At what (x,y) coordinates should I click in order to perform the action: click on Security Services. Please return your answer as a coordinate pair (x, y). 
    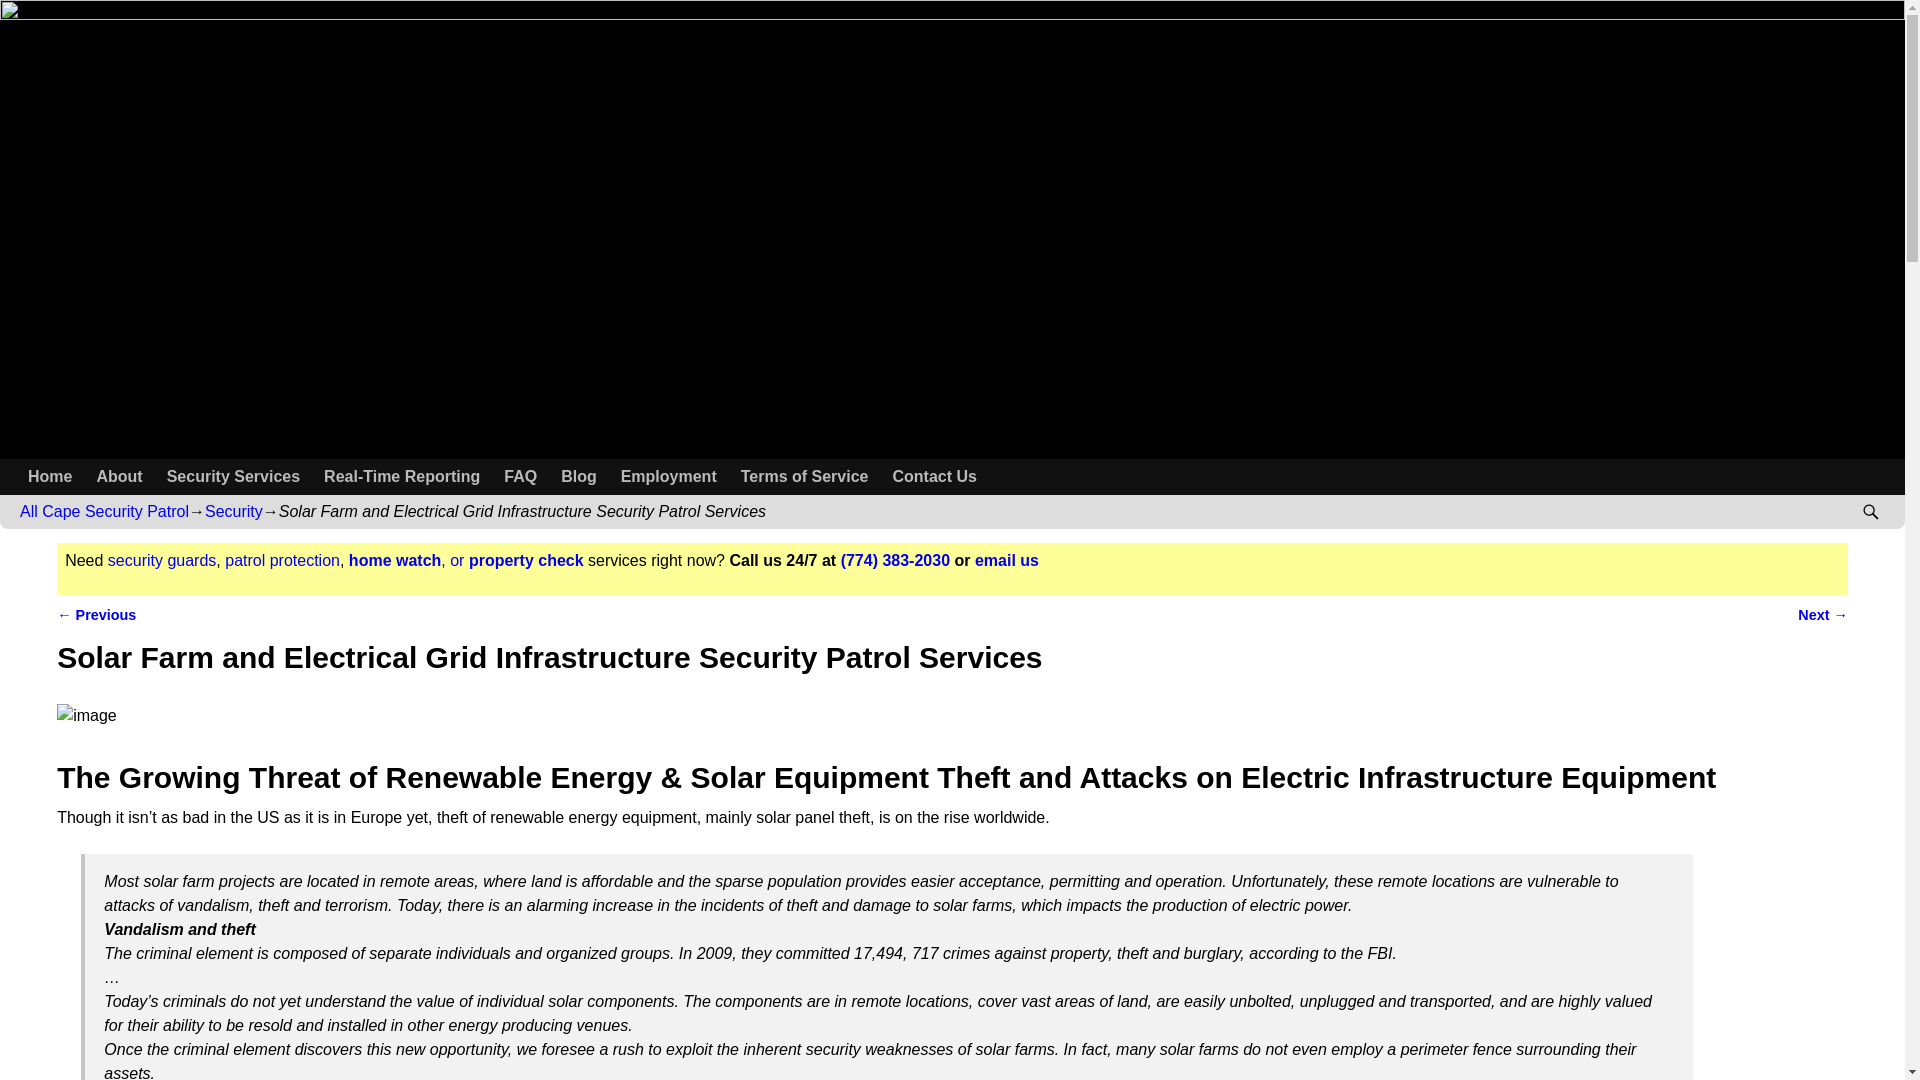
    Looking at the image, I should click on (233, 476).